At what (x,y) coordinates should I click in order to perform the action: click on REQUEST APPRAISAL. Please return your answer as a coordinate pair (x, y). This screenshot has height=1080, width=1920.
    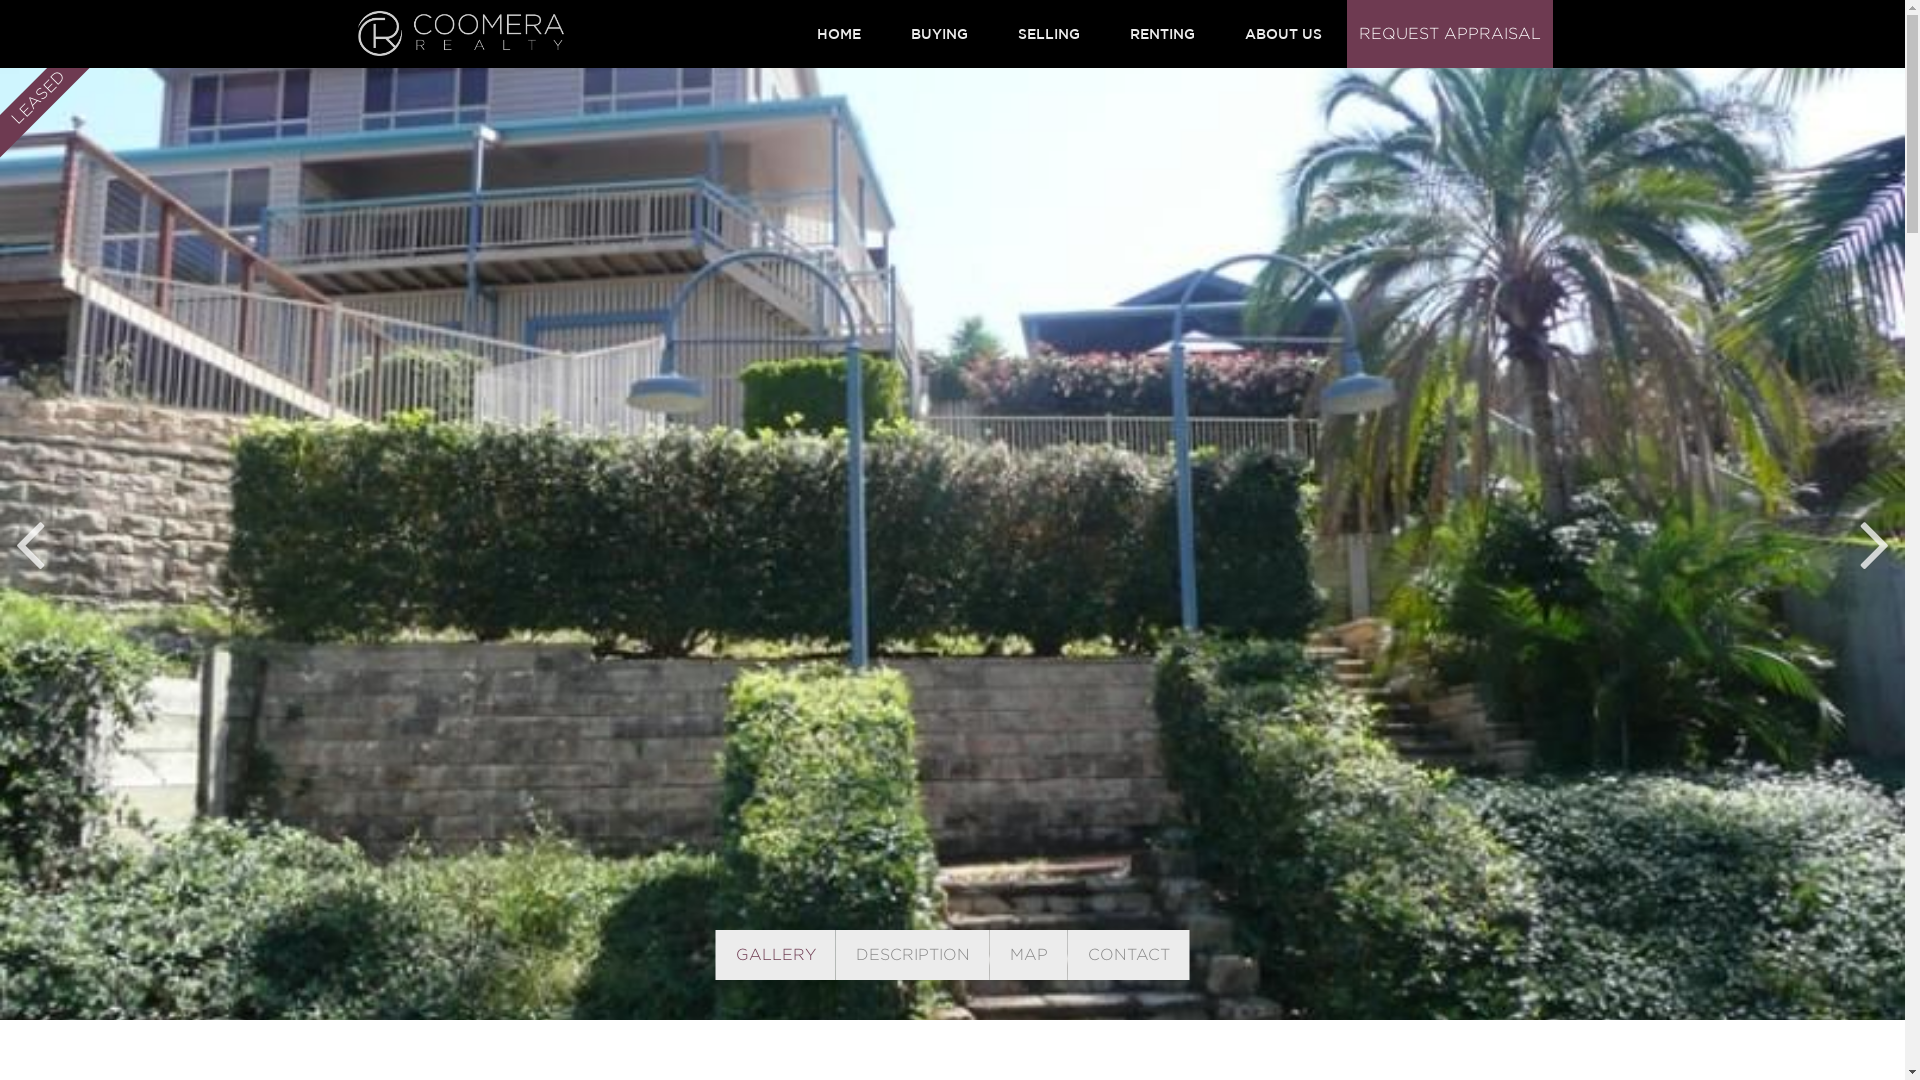
    Looking at the image, I should click on (1449, 34).